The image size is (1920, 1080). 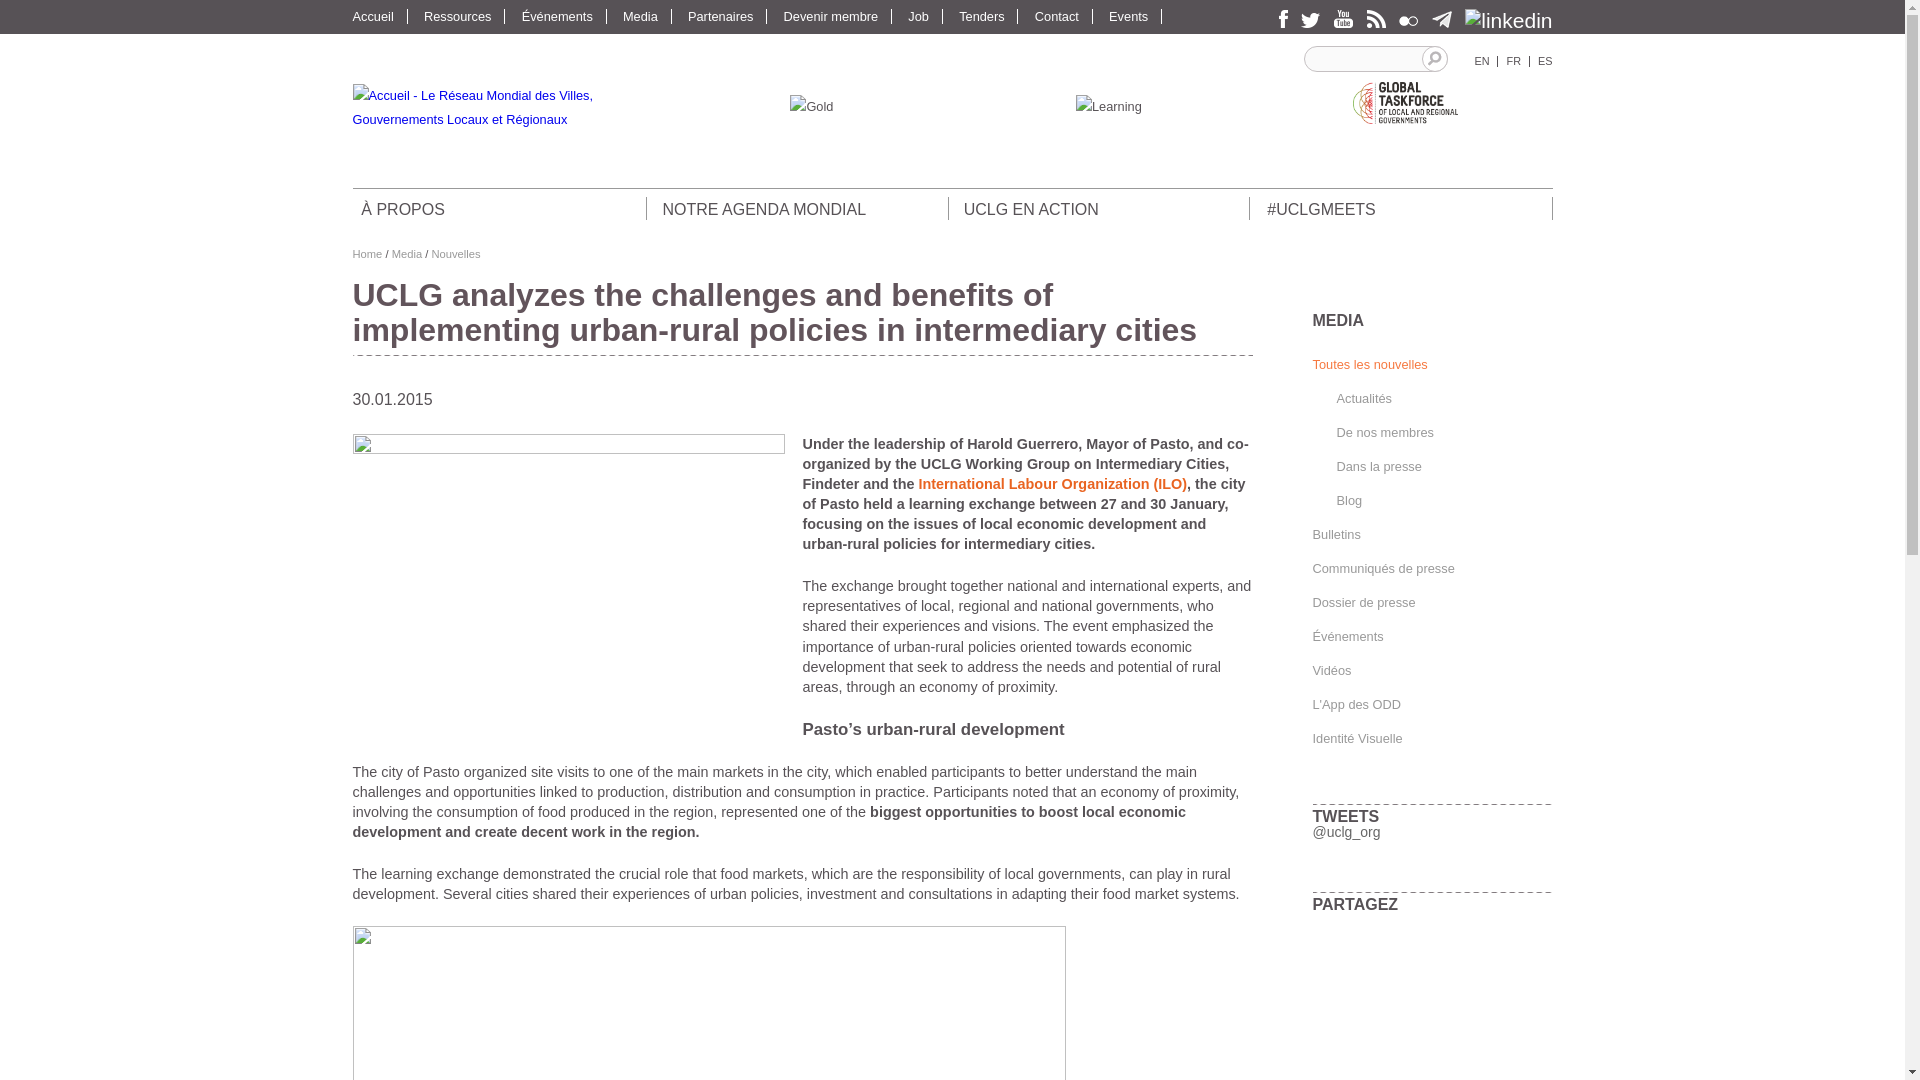 I want to click on Media, so click(x=647, y=16).